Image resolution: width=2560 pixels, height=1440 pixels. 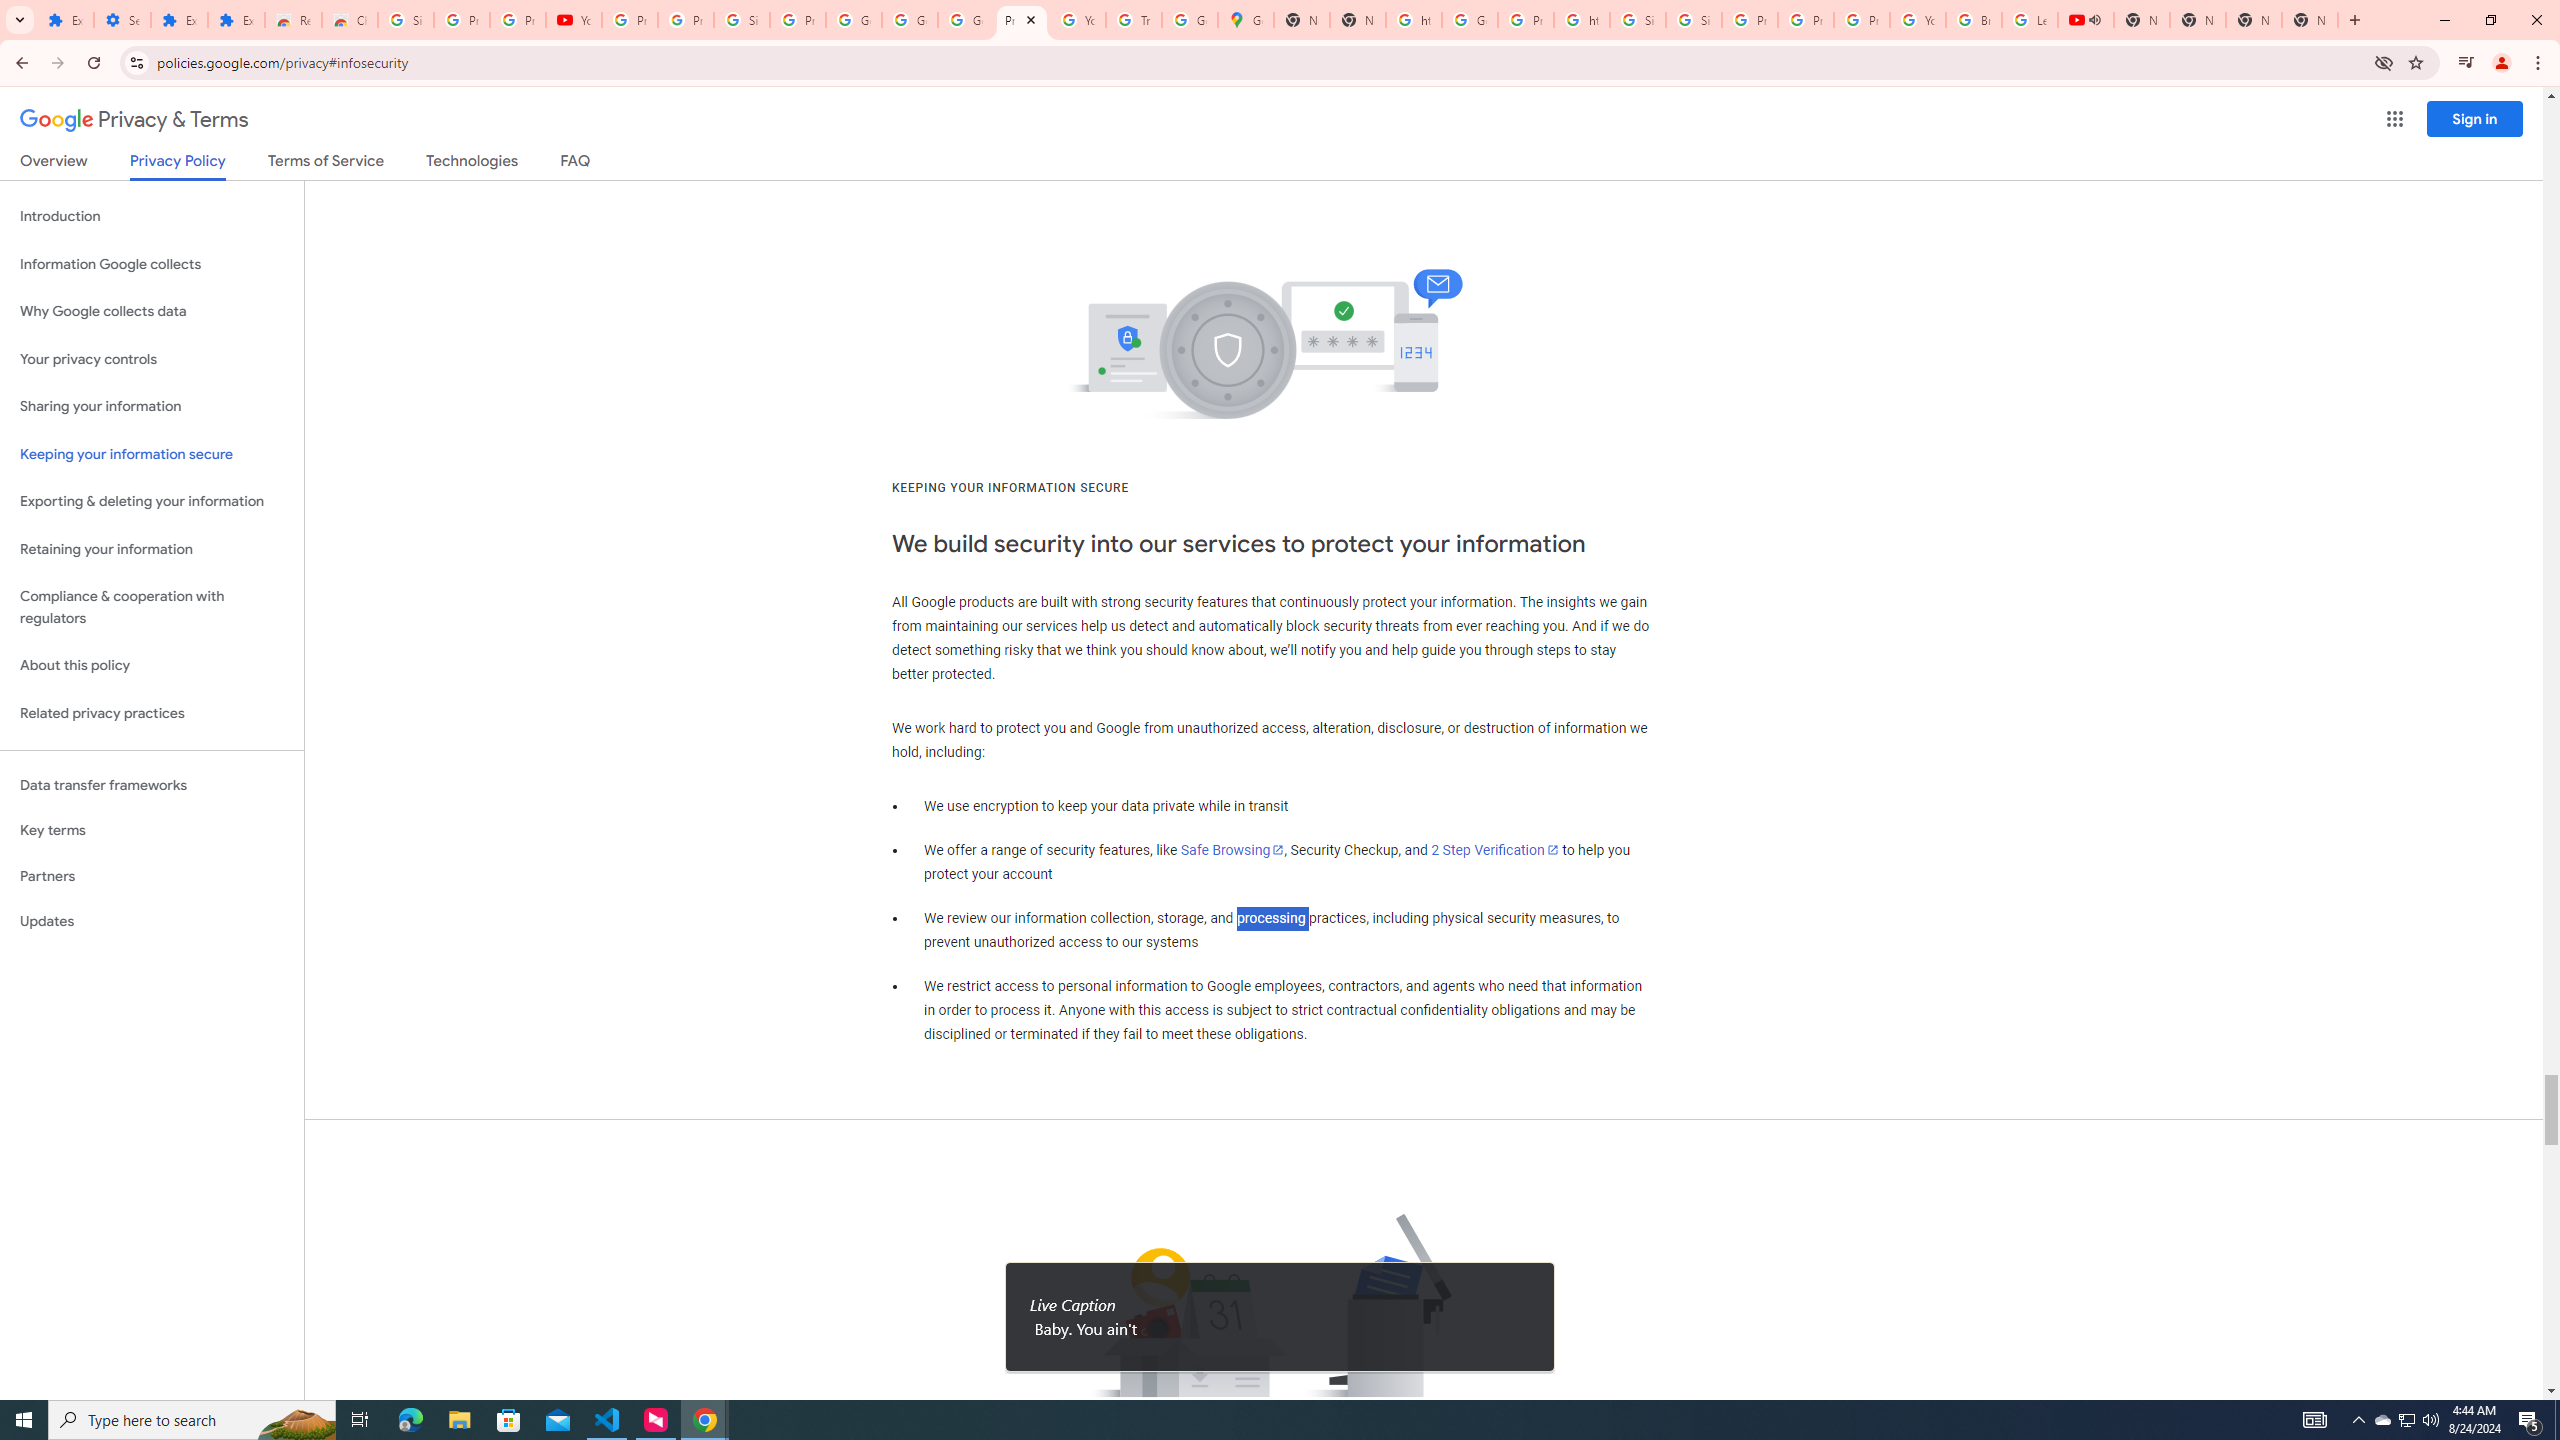 I want to click on Sign in - Google Accounts, so click(x=405, y=20).